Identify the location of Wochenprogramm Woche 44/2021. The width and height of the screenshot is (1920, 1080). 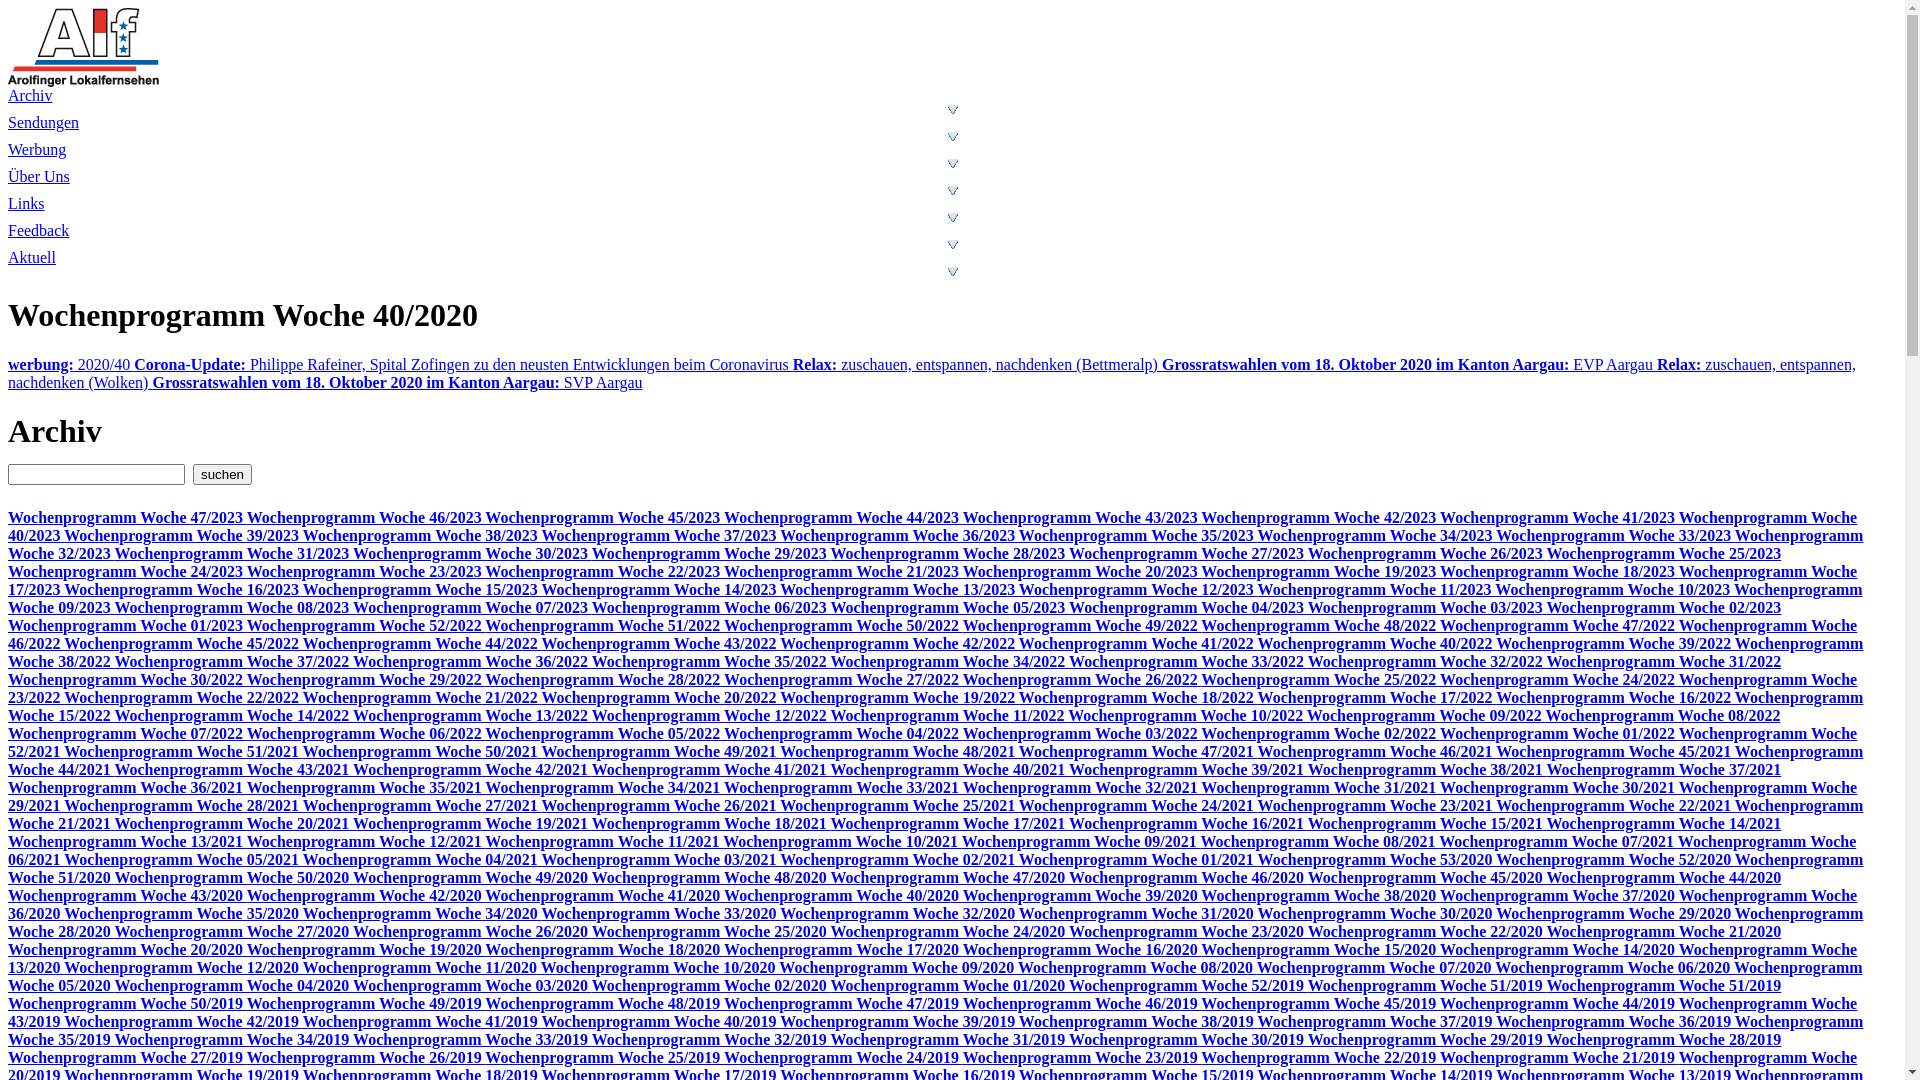
(936, 760).